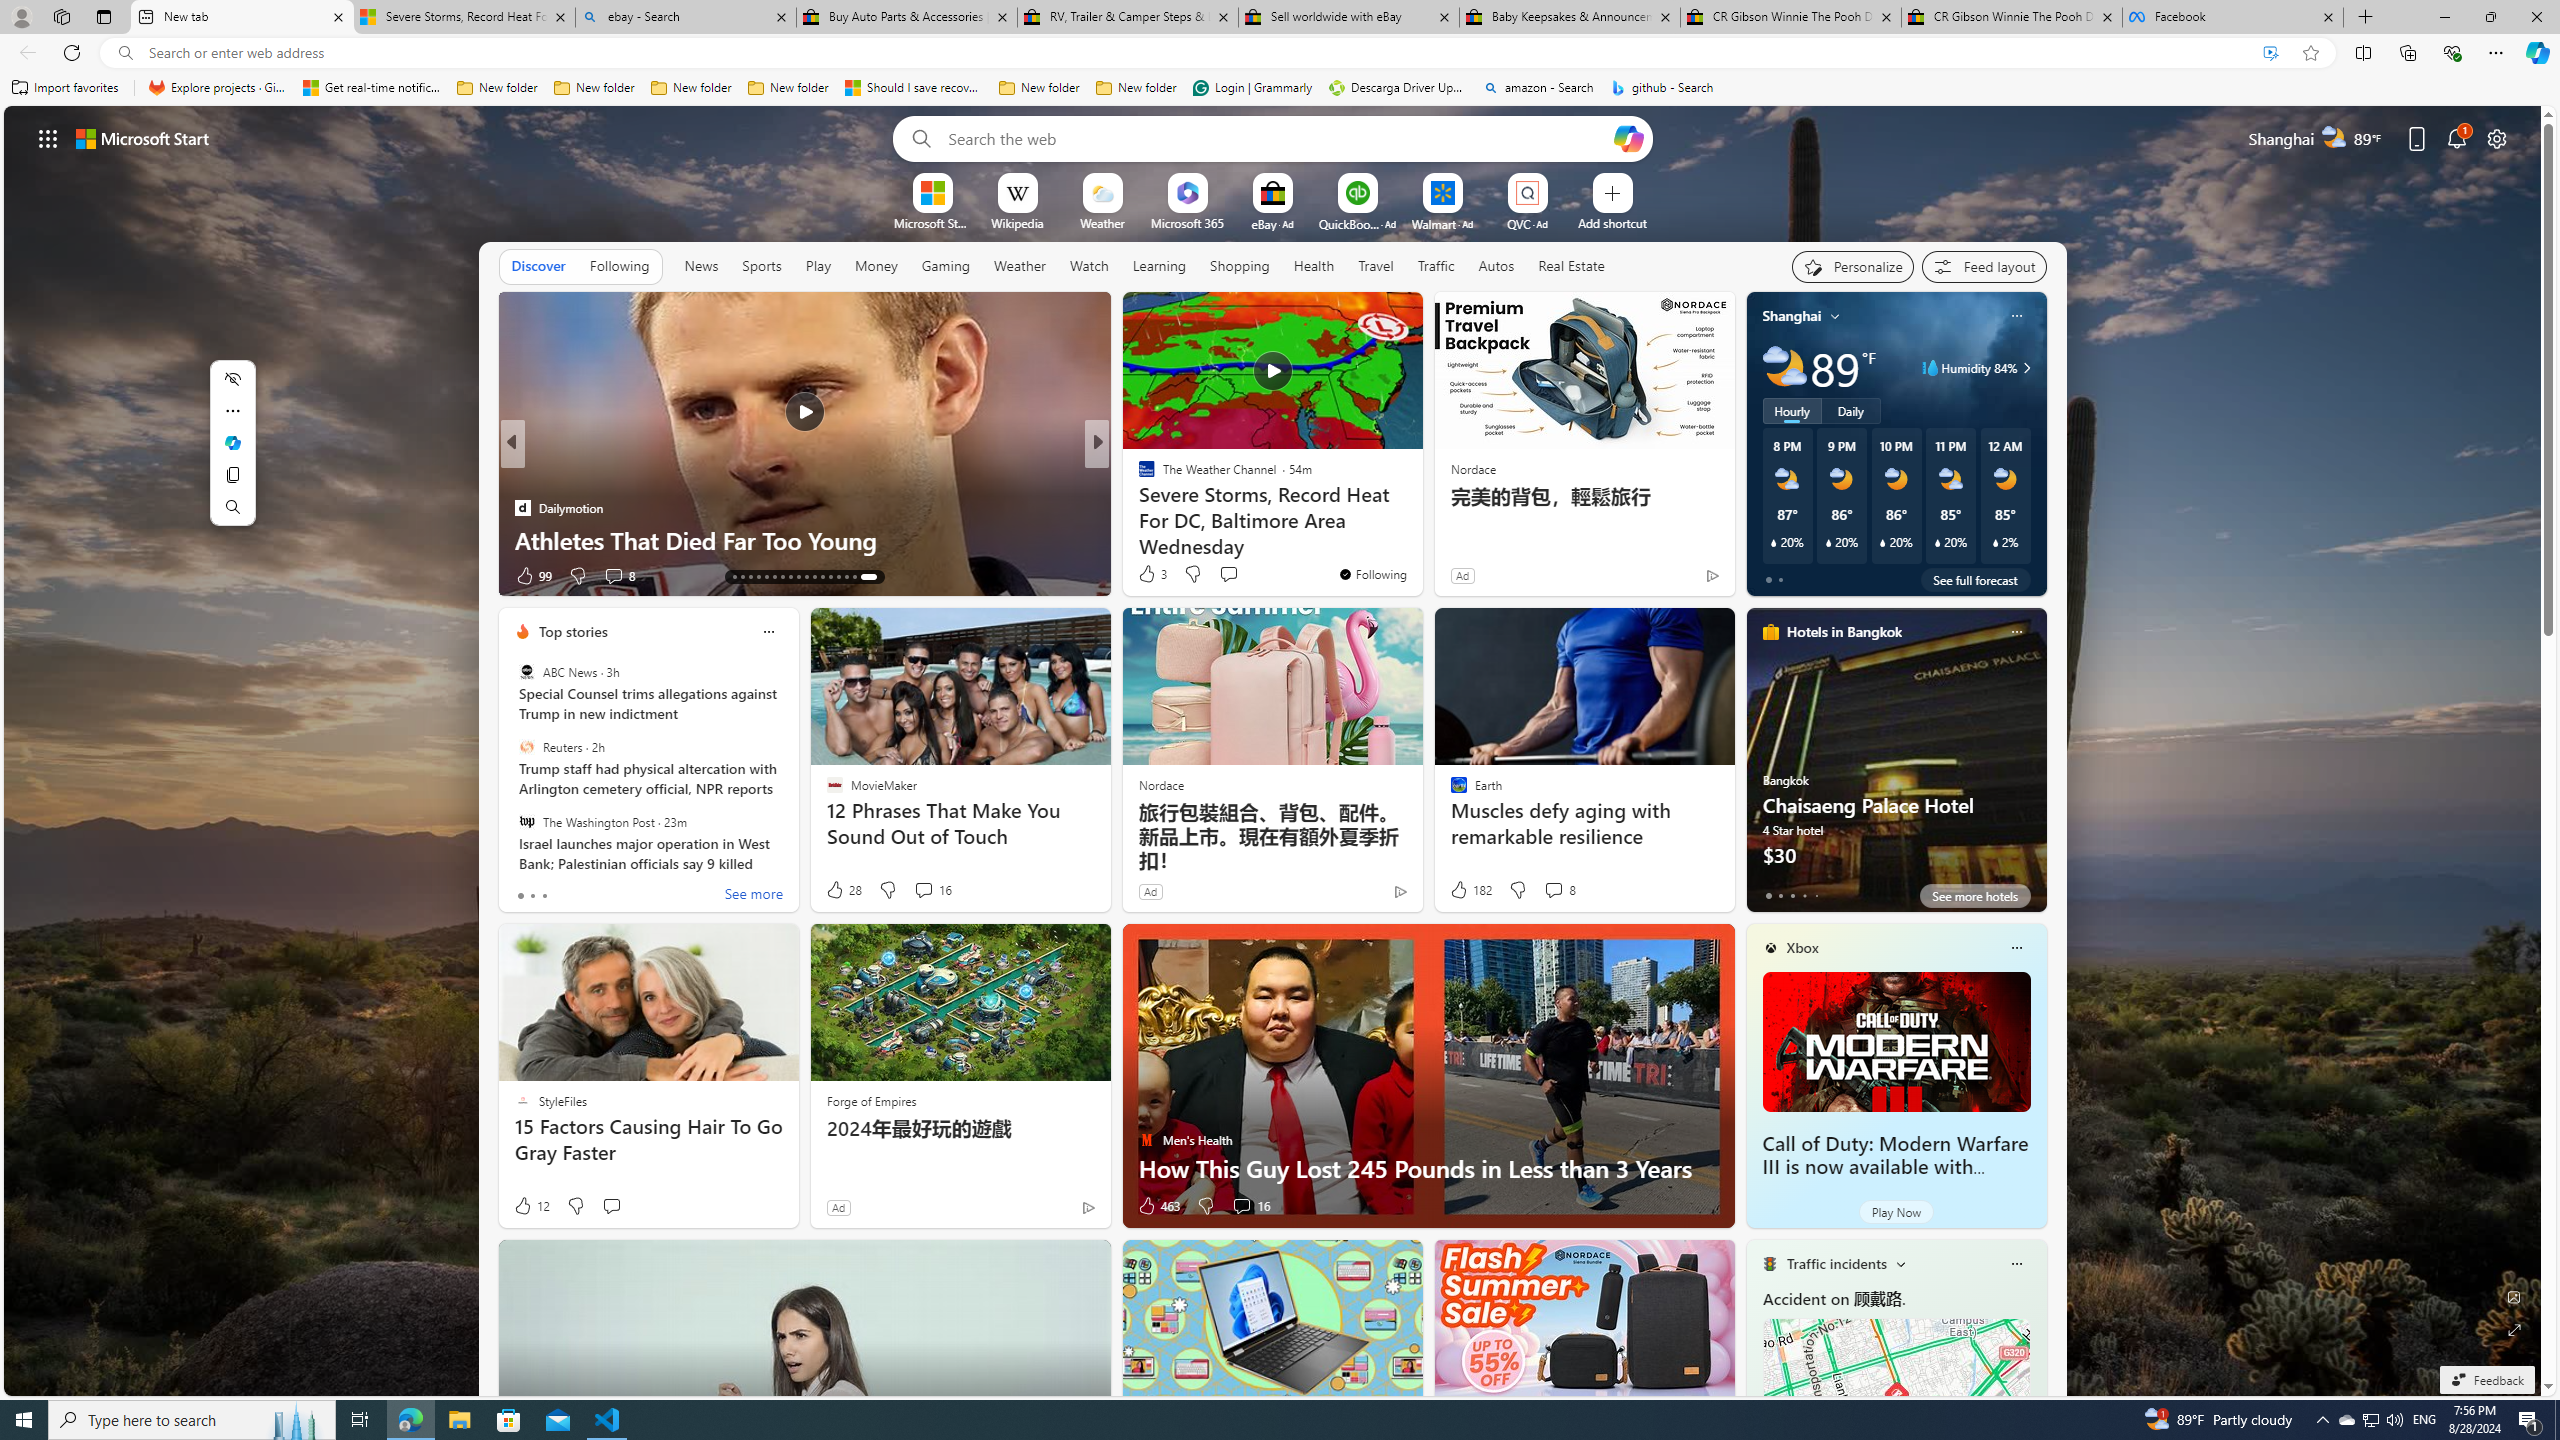  Describe the element at coordinates (1768, 1263) in the screenshot. I see `Traffic Title Traffic Light` at that location.